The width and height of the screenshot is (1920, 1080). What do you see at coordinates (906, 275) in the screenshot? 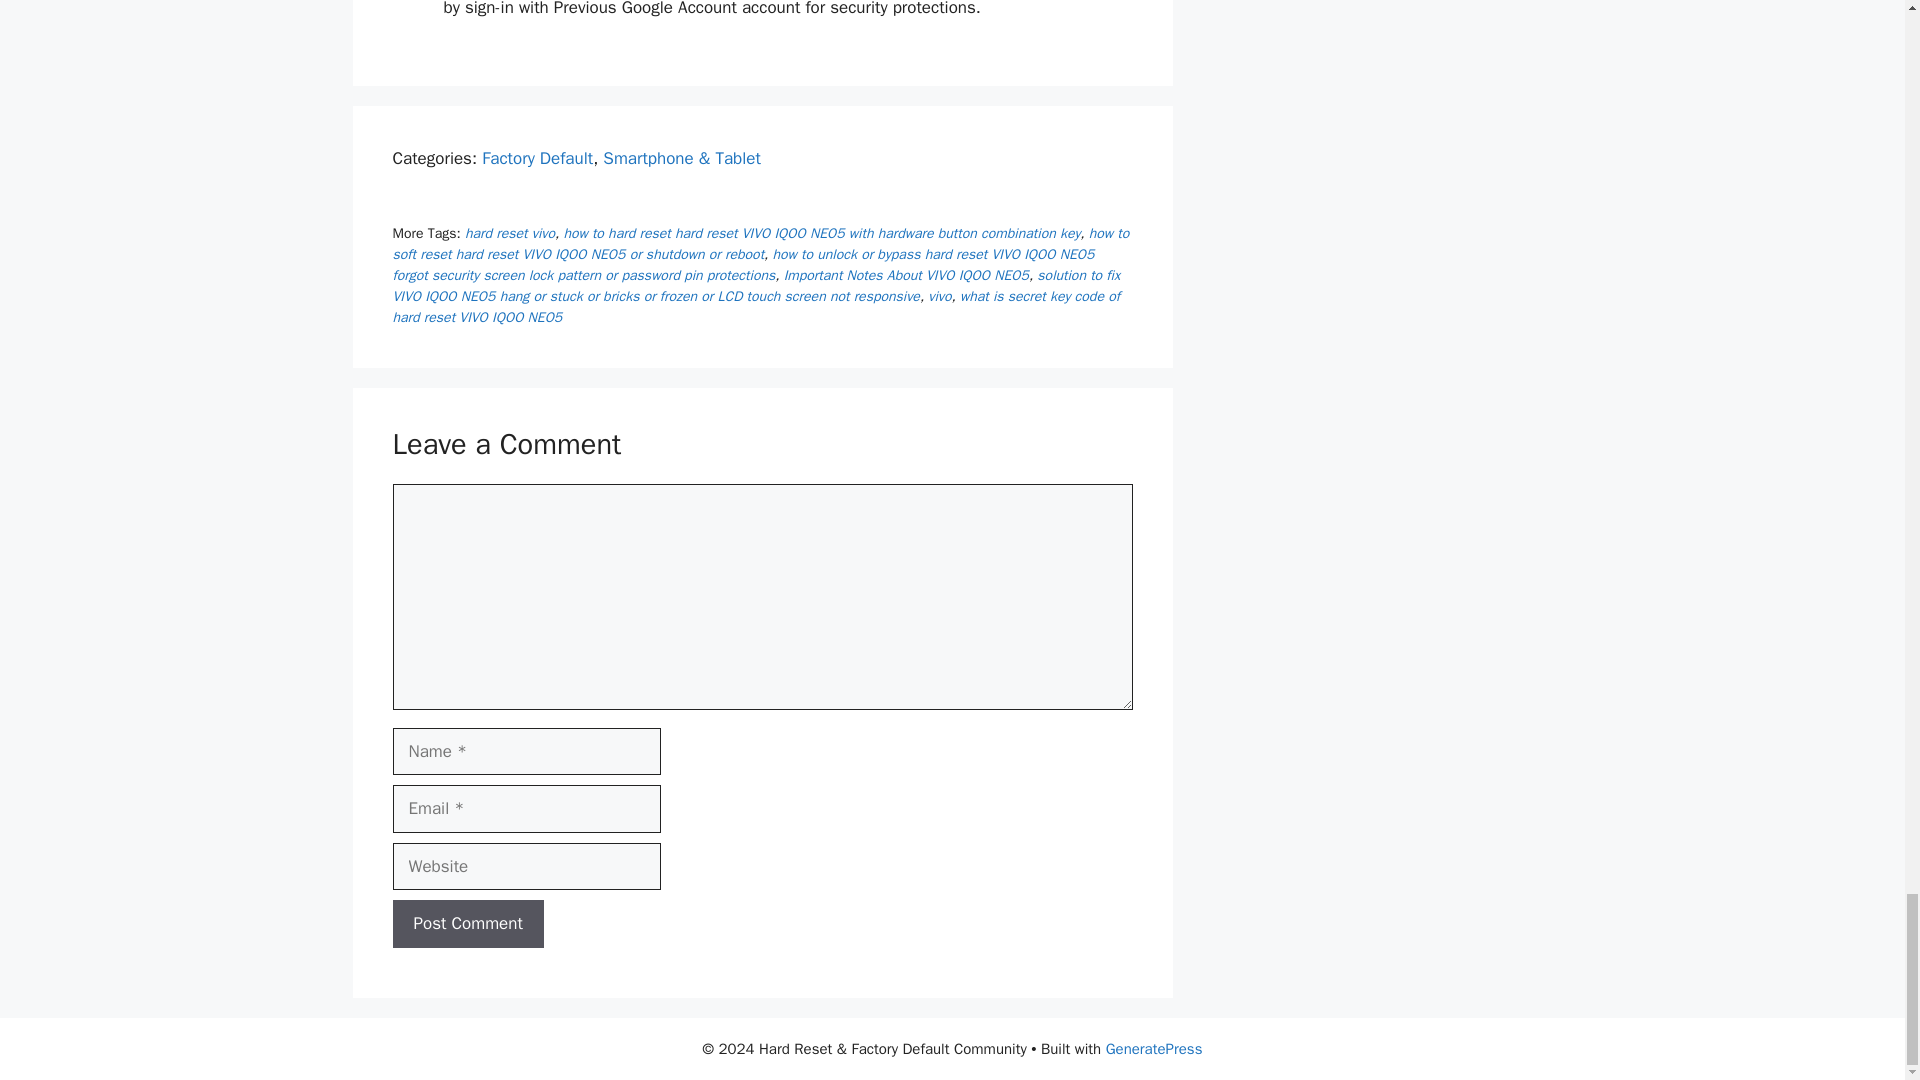
I see `Important Notes About VIVO IQOO NEO5` at bounding box center [906, 275].